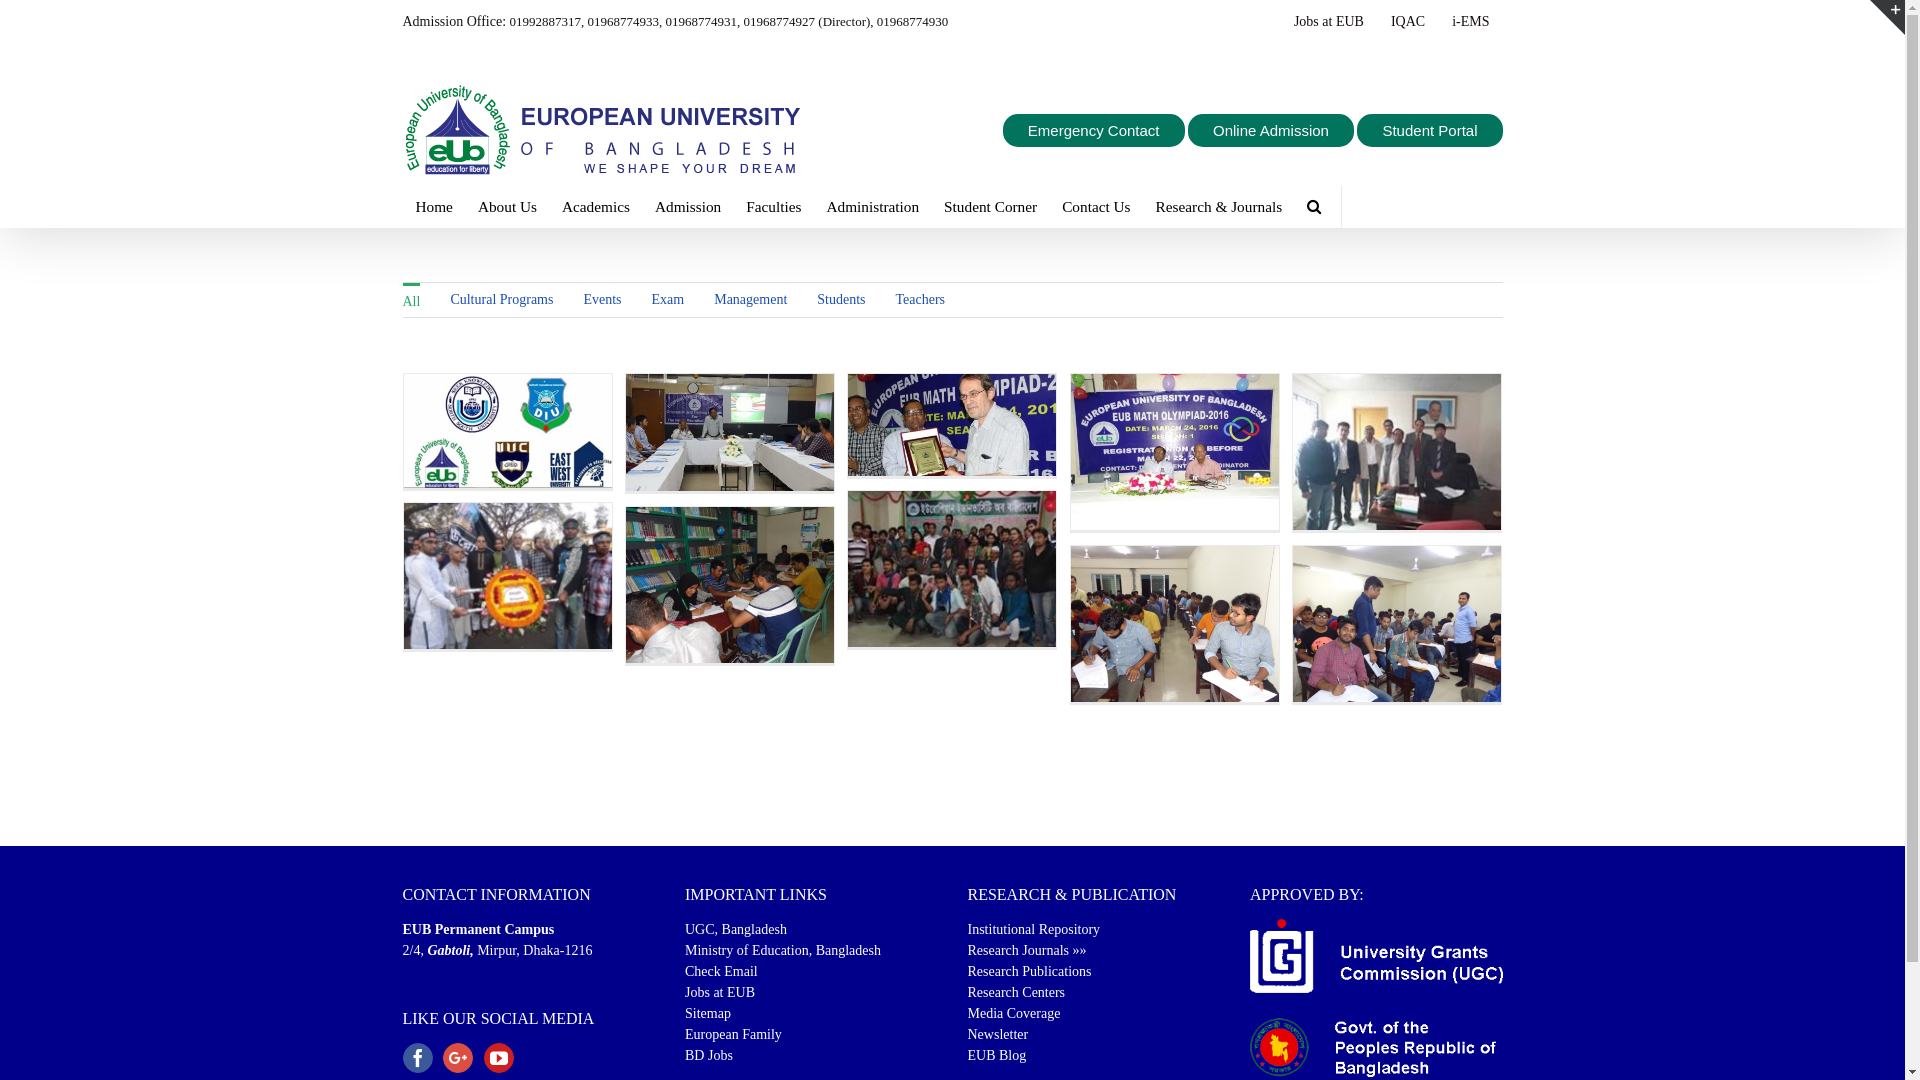  Describe the element at coordinates (1411, 22) in the screenshot. I see `IQAC` at that location.